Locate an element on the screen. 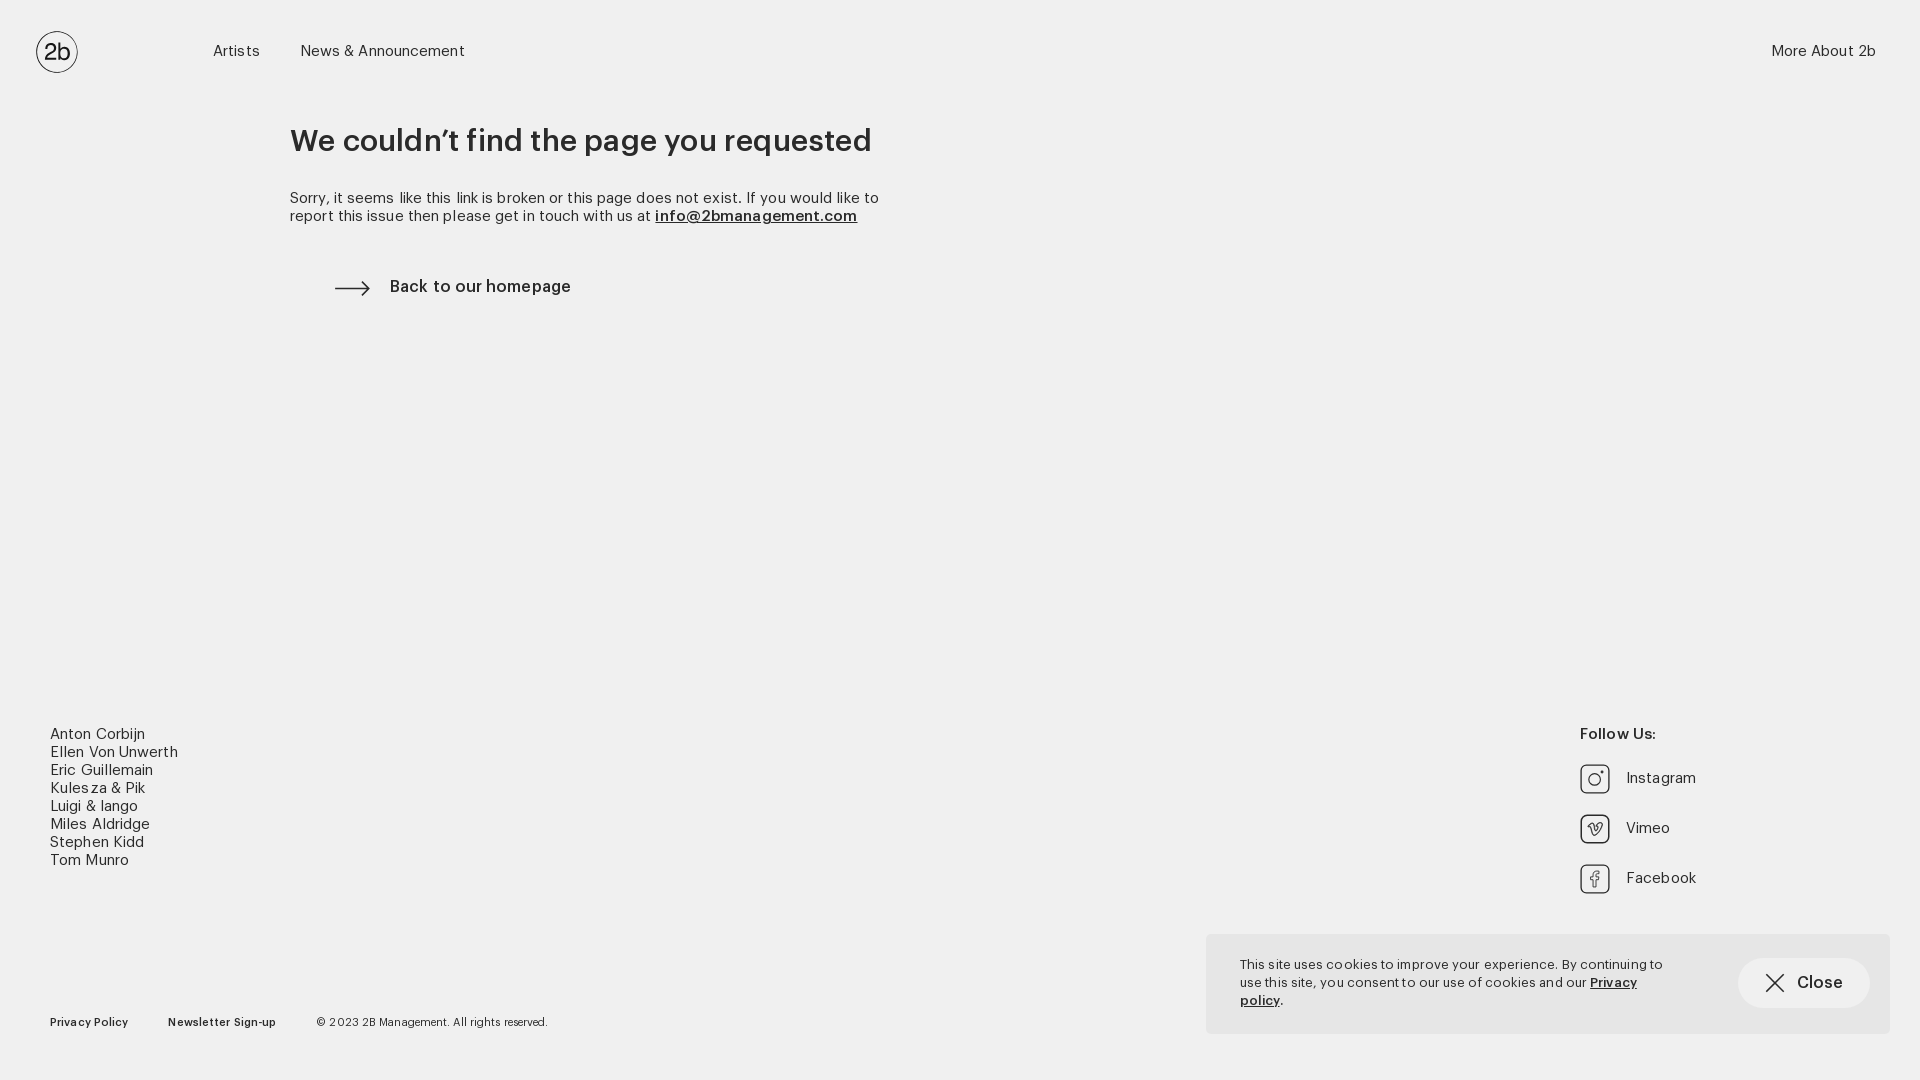 This screenshot has height=1080, width=1920. Tom Munro is located at coordinates (90, 861).